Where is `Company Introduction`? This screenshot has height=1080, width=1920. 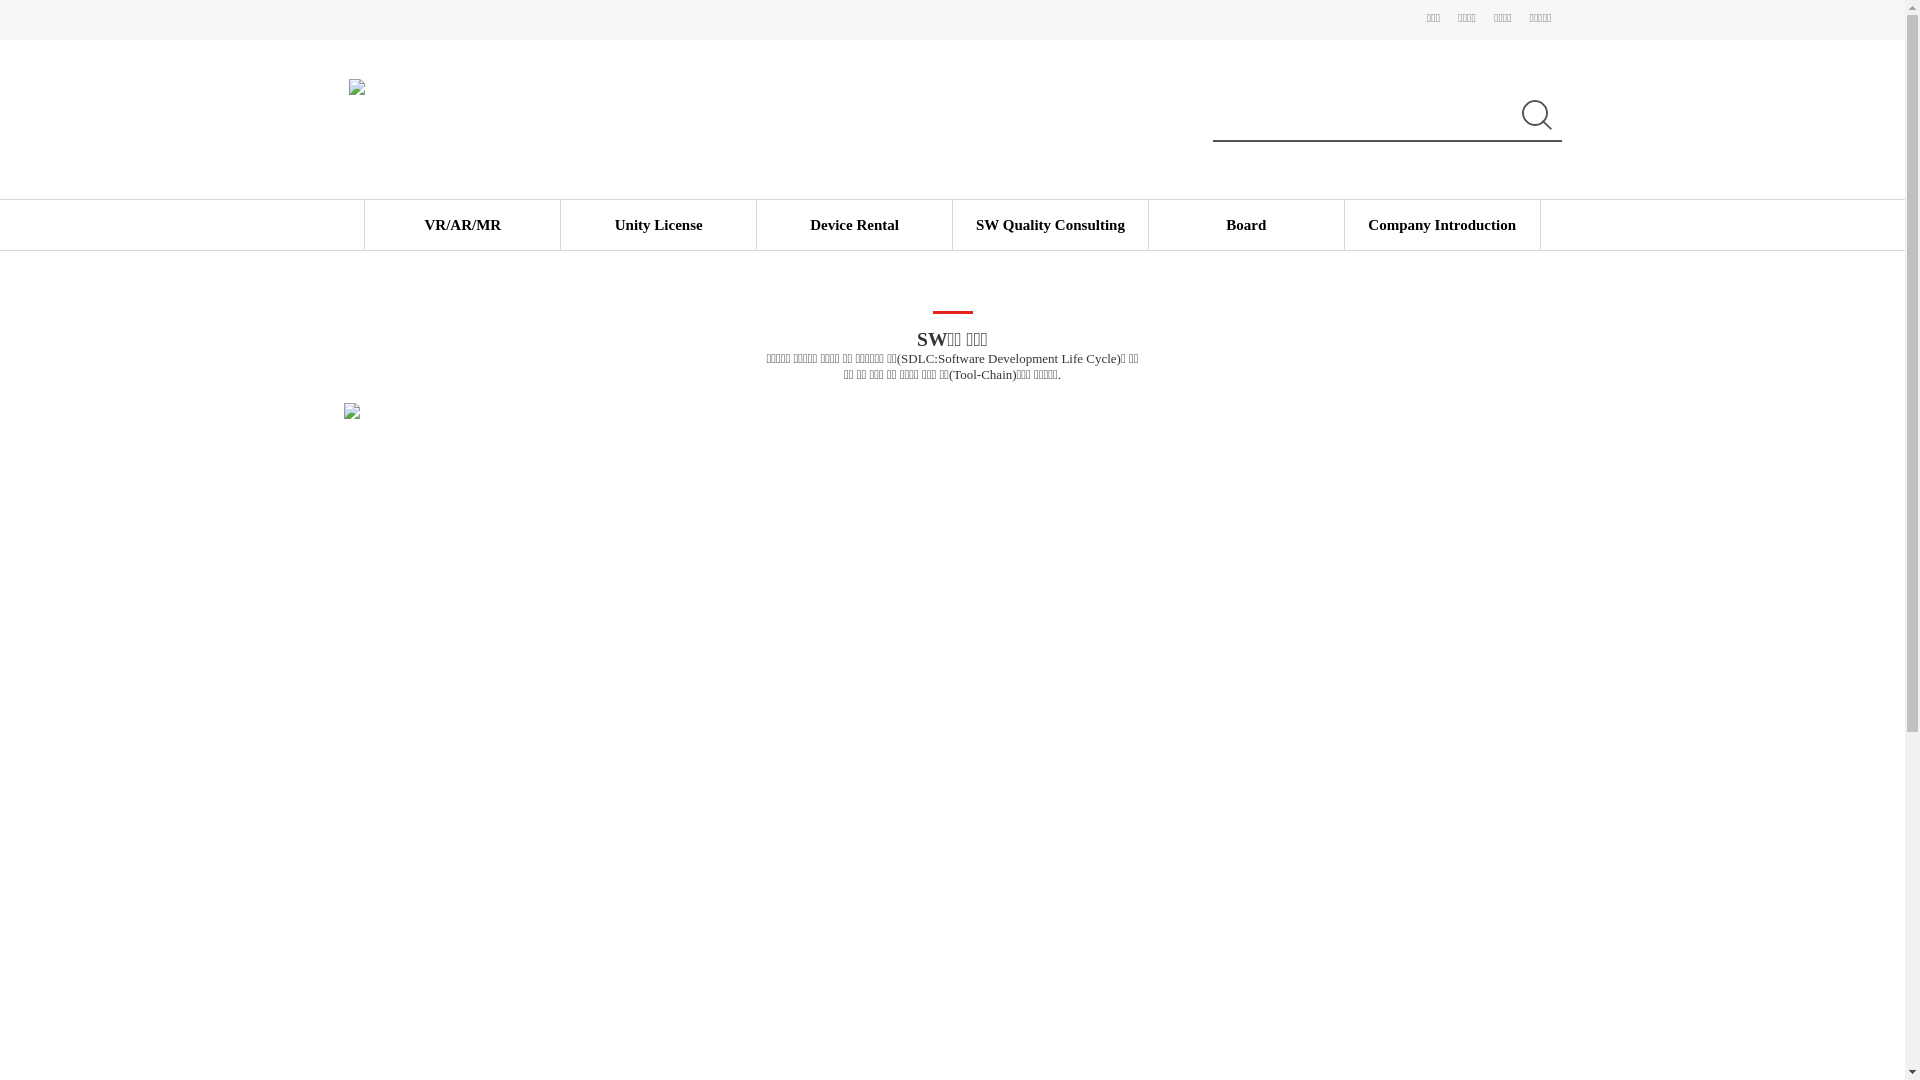
Company Introduction is located at coordinates (1442, 225).